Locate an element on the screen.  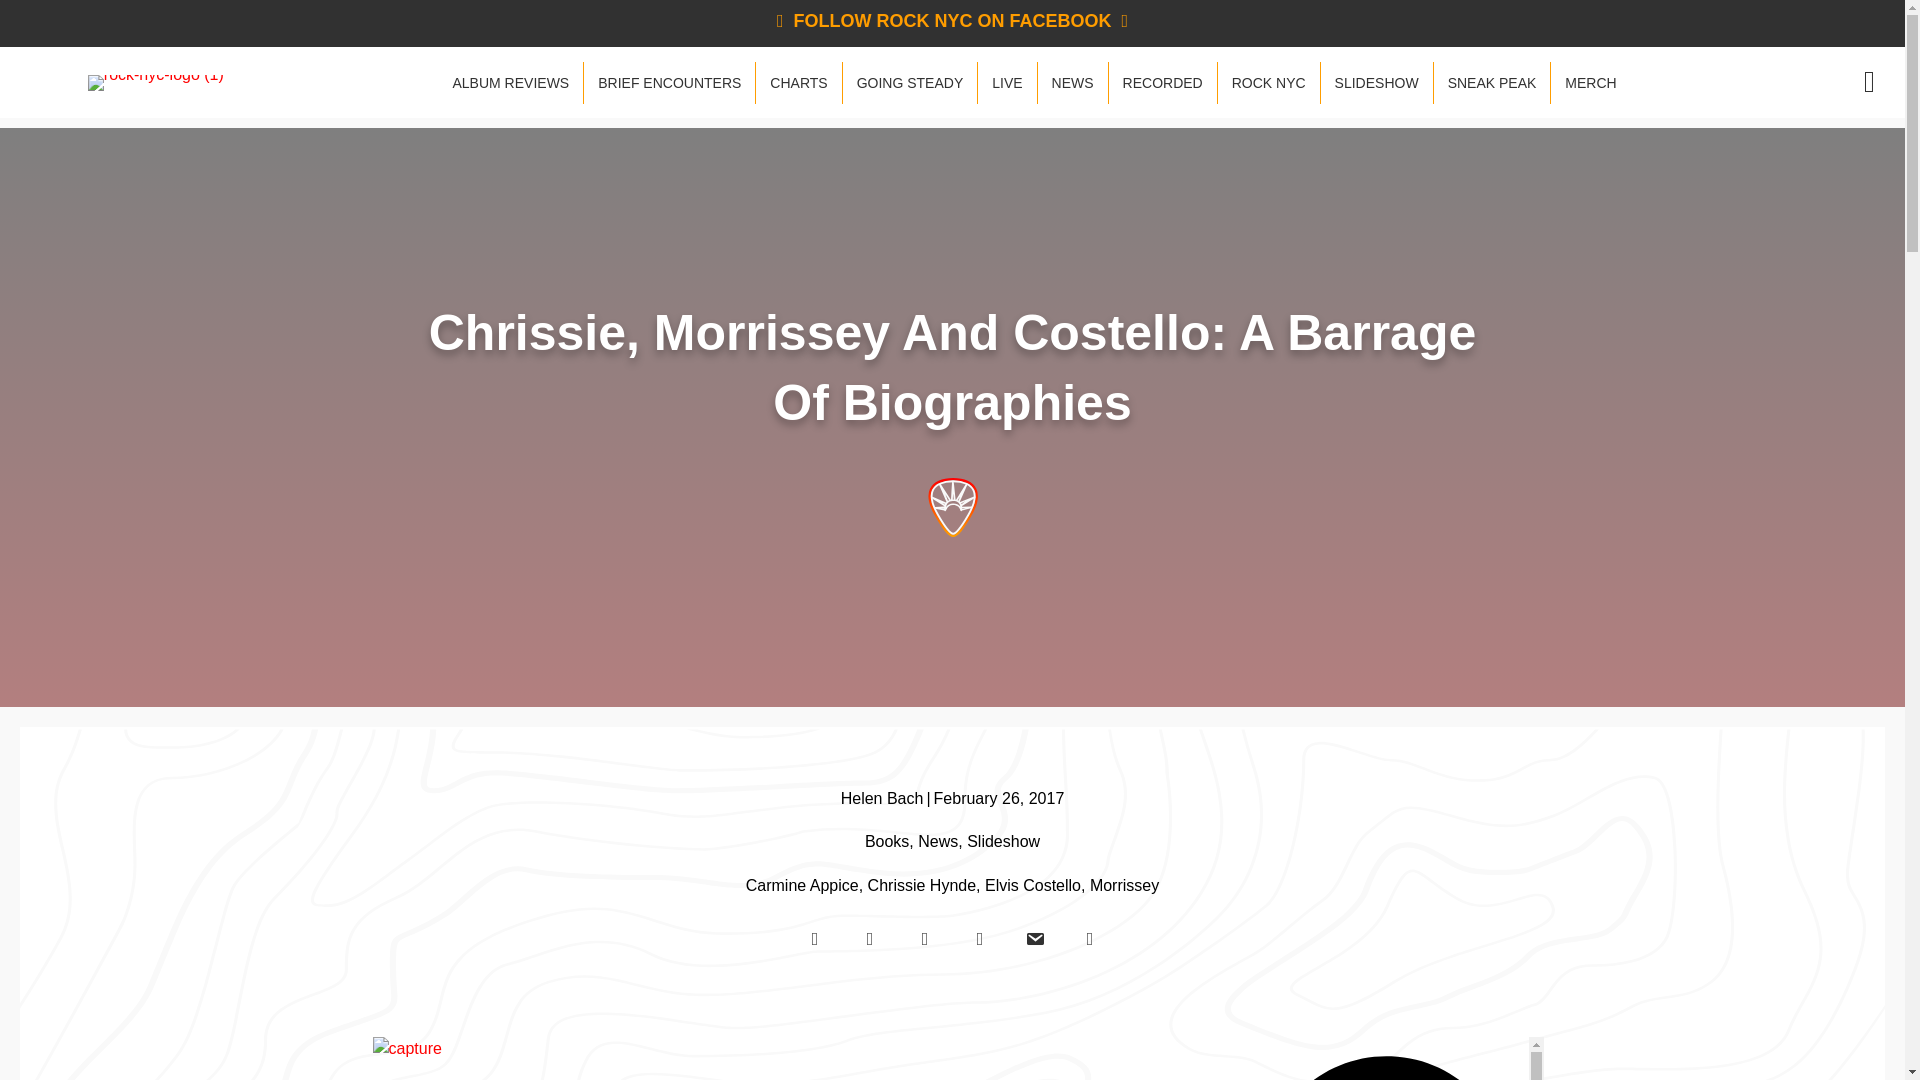
NEWS is located at coordinates (1072, 82).